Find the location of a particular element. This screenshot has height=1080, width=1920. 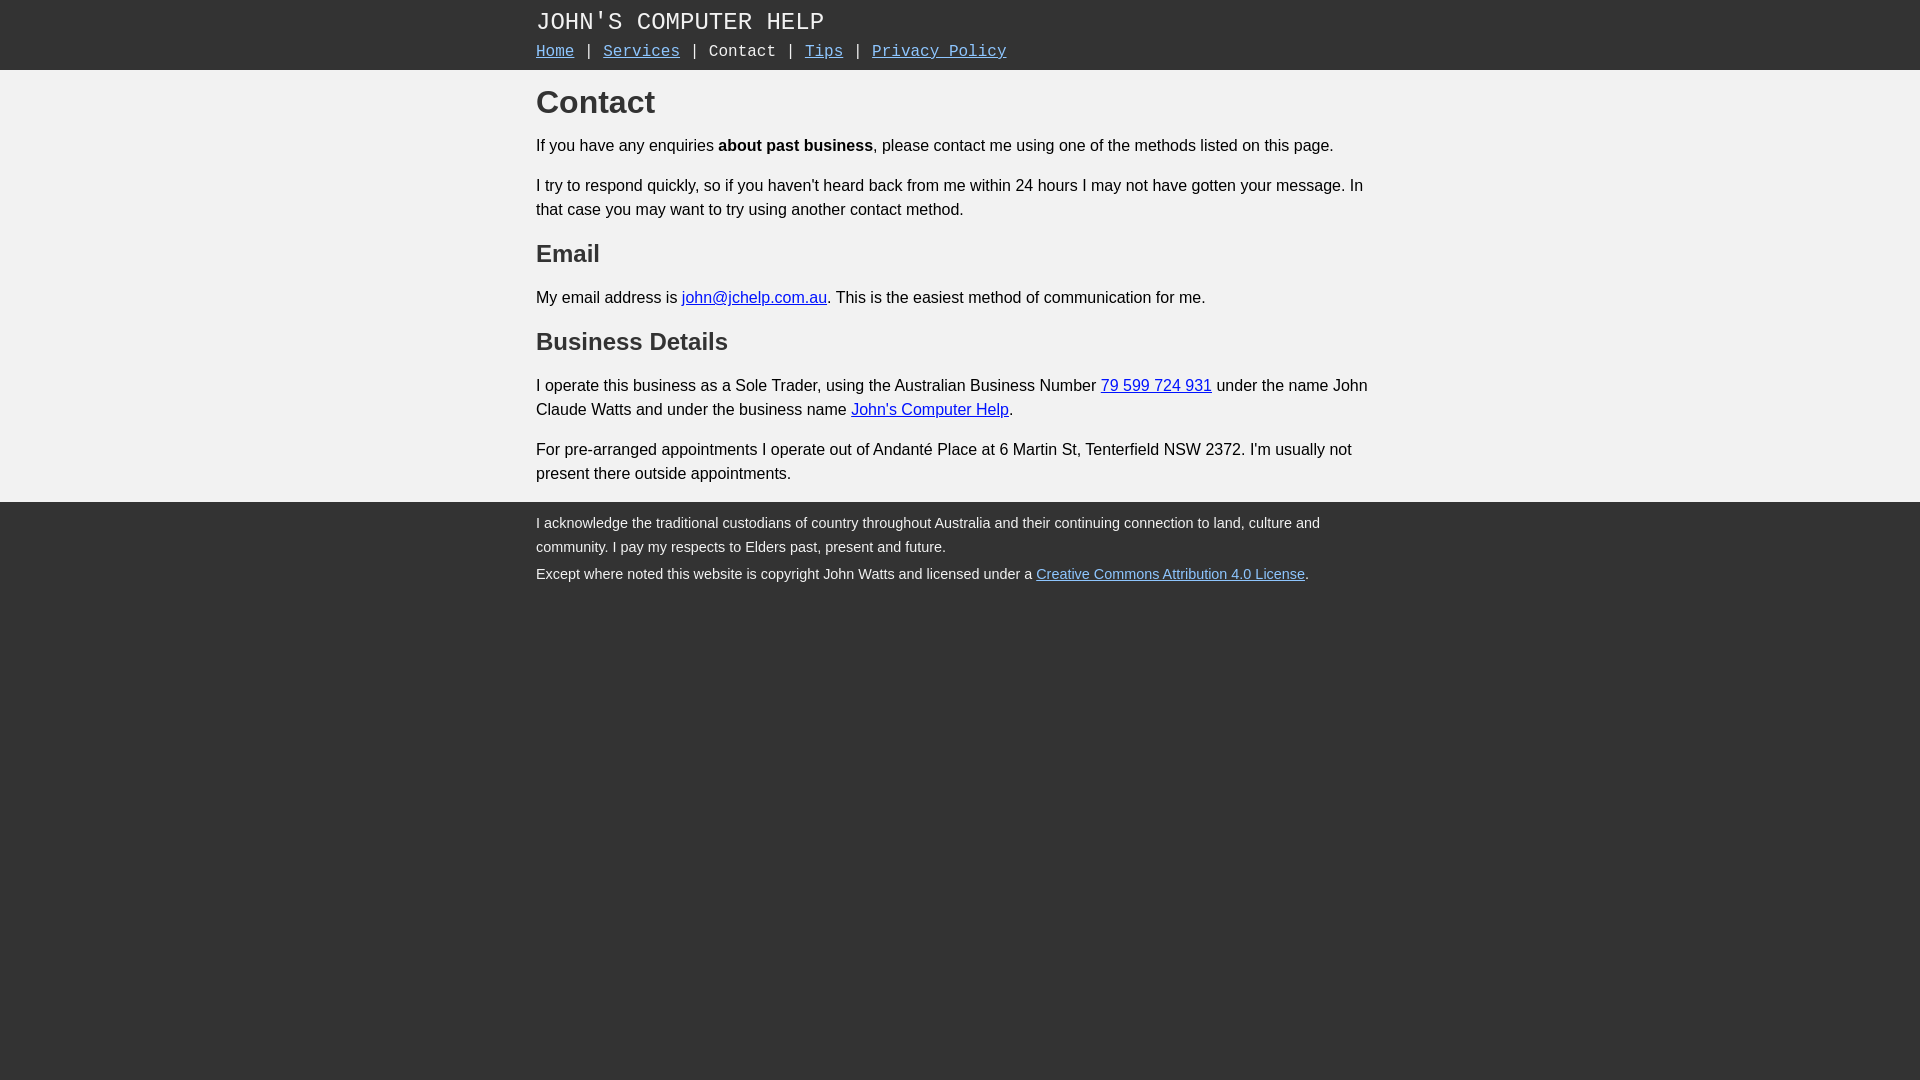

Privacy Policy is located at coordinates (939, 52).